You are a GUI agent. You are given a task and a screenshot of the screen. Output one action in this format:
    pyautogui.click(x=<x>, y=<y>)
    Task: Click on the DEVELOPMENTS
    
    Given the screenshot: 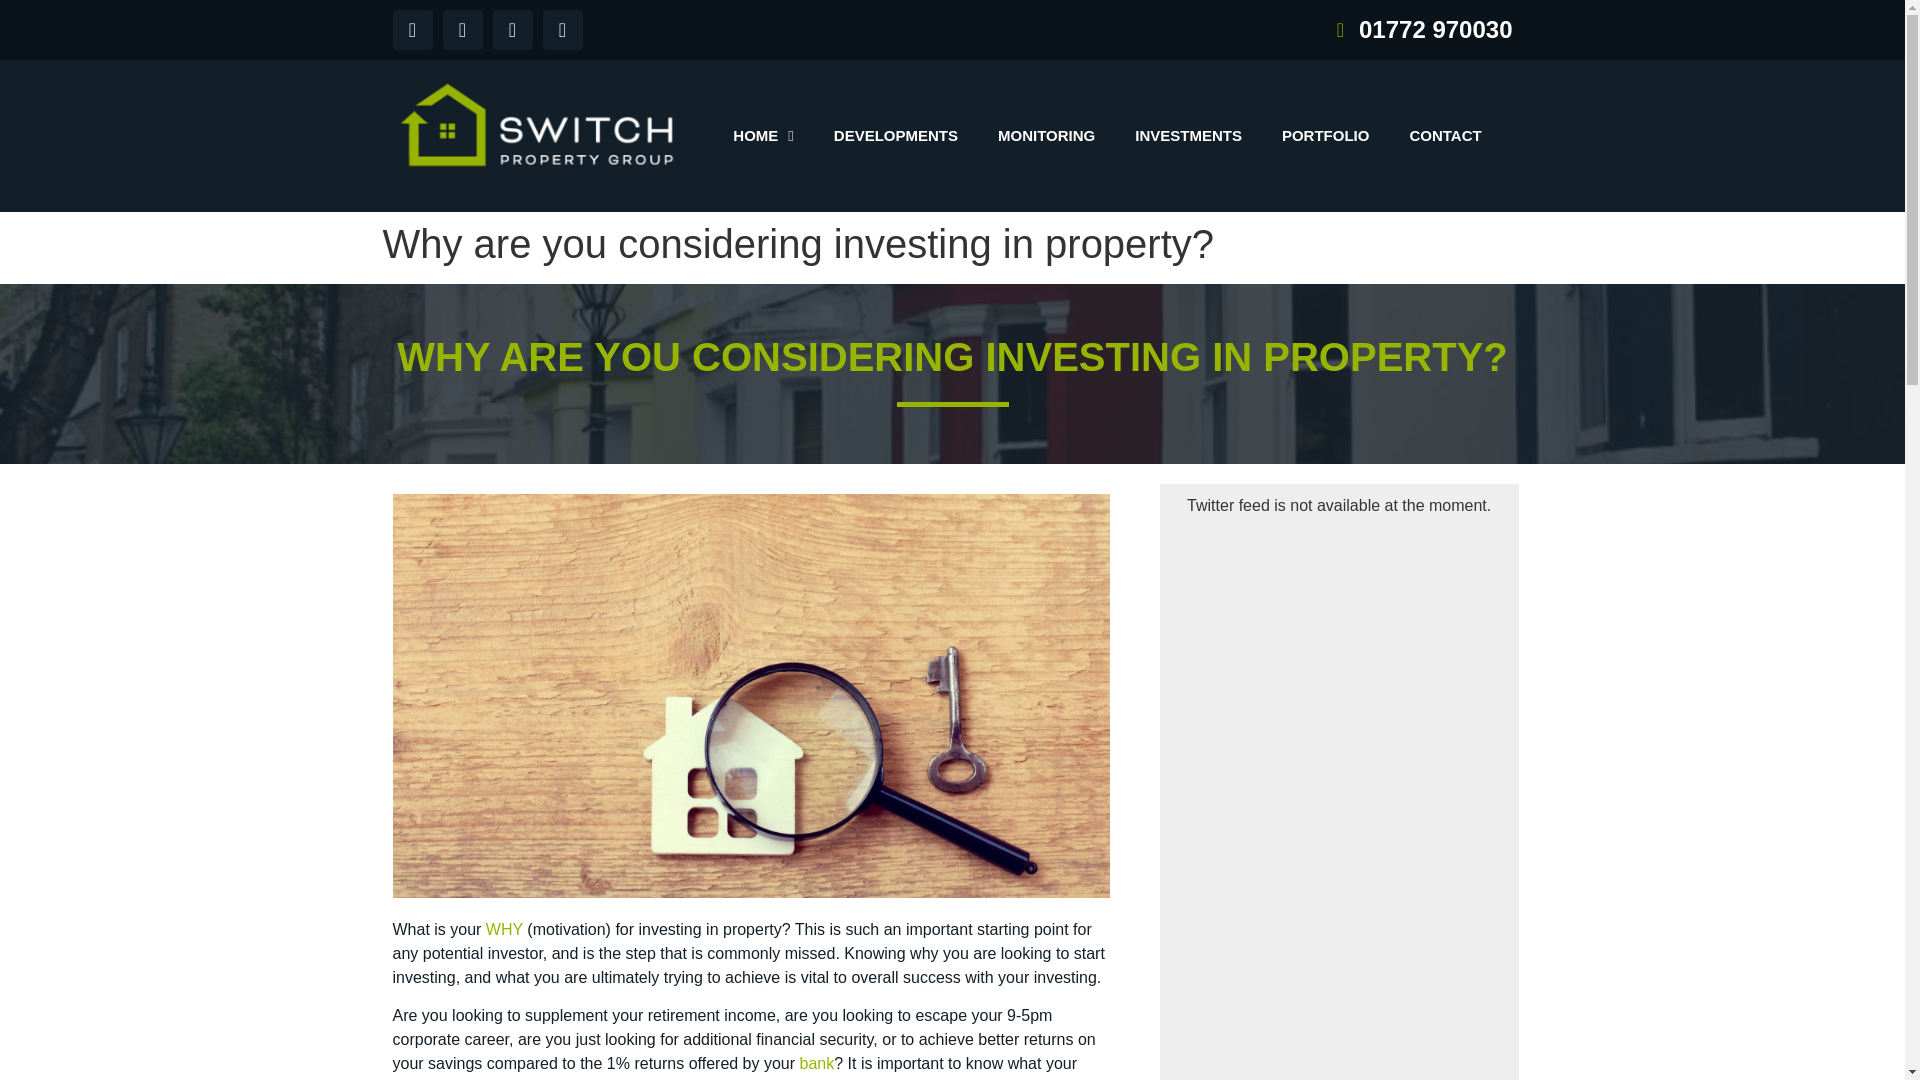 What is the action you would take?
    pyautogui.click(x=896, y=136)
    